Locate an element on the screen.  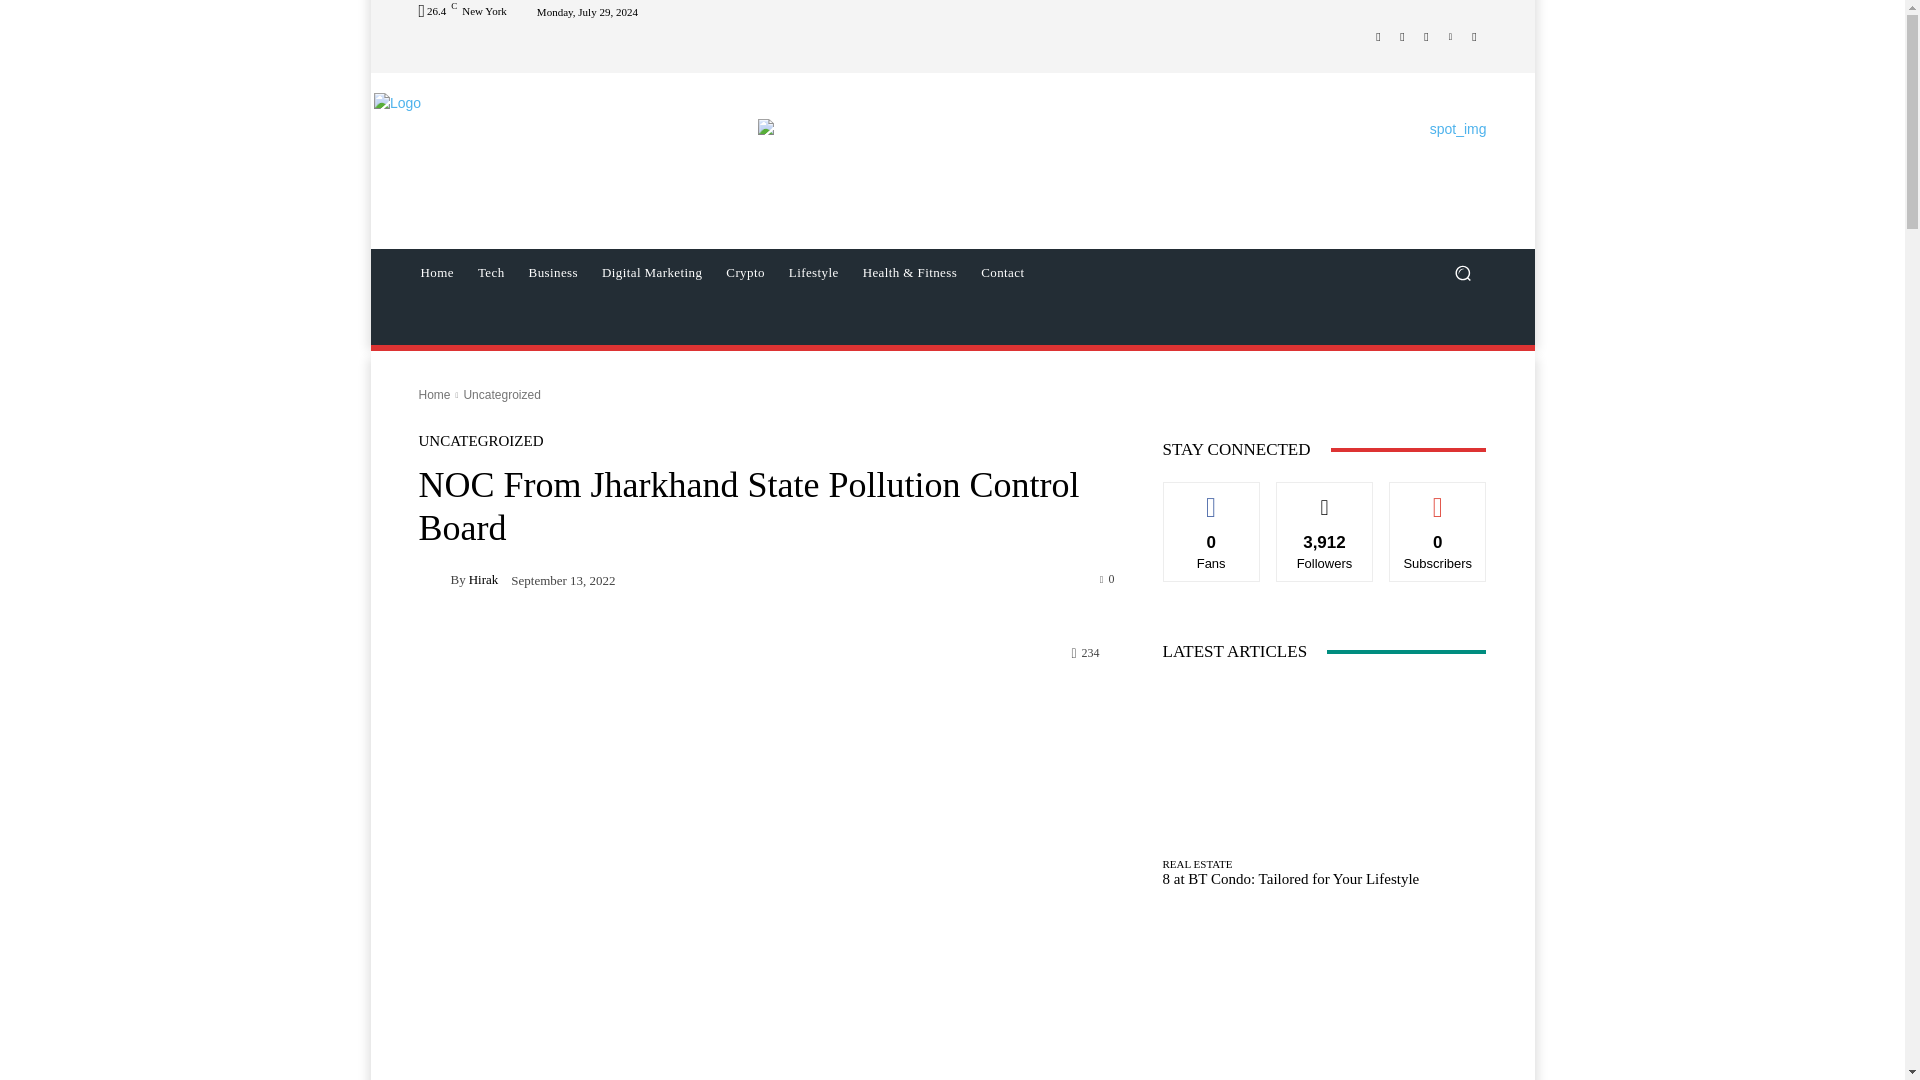
Tech is located at coordinates (491, 273).